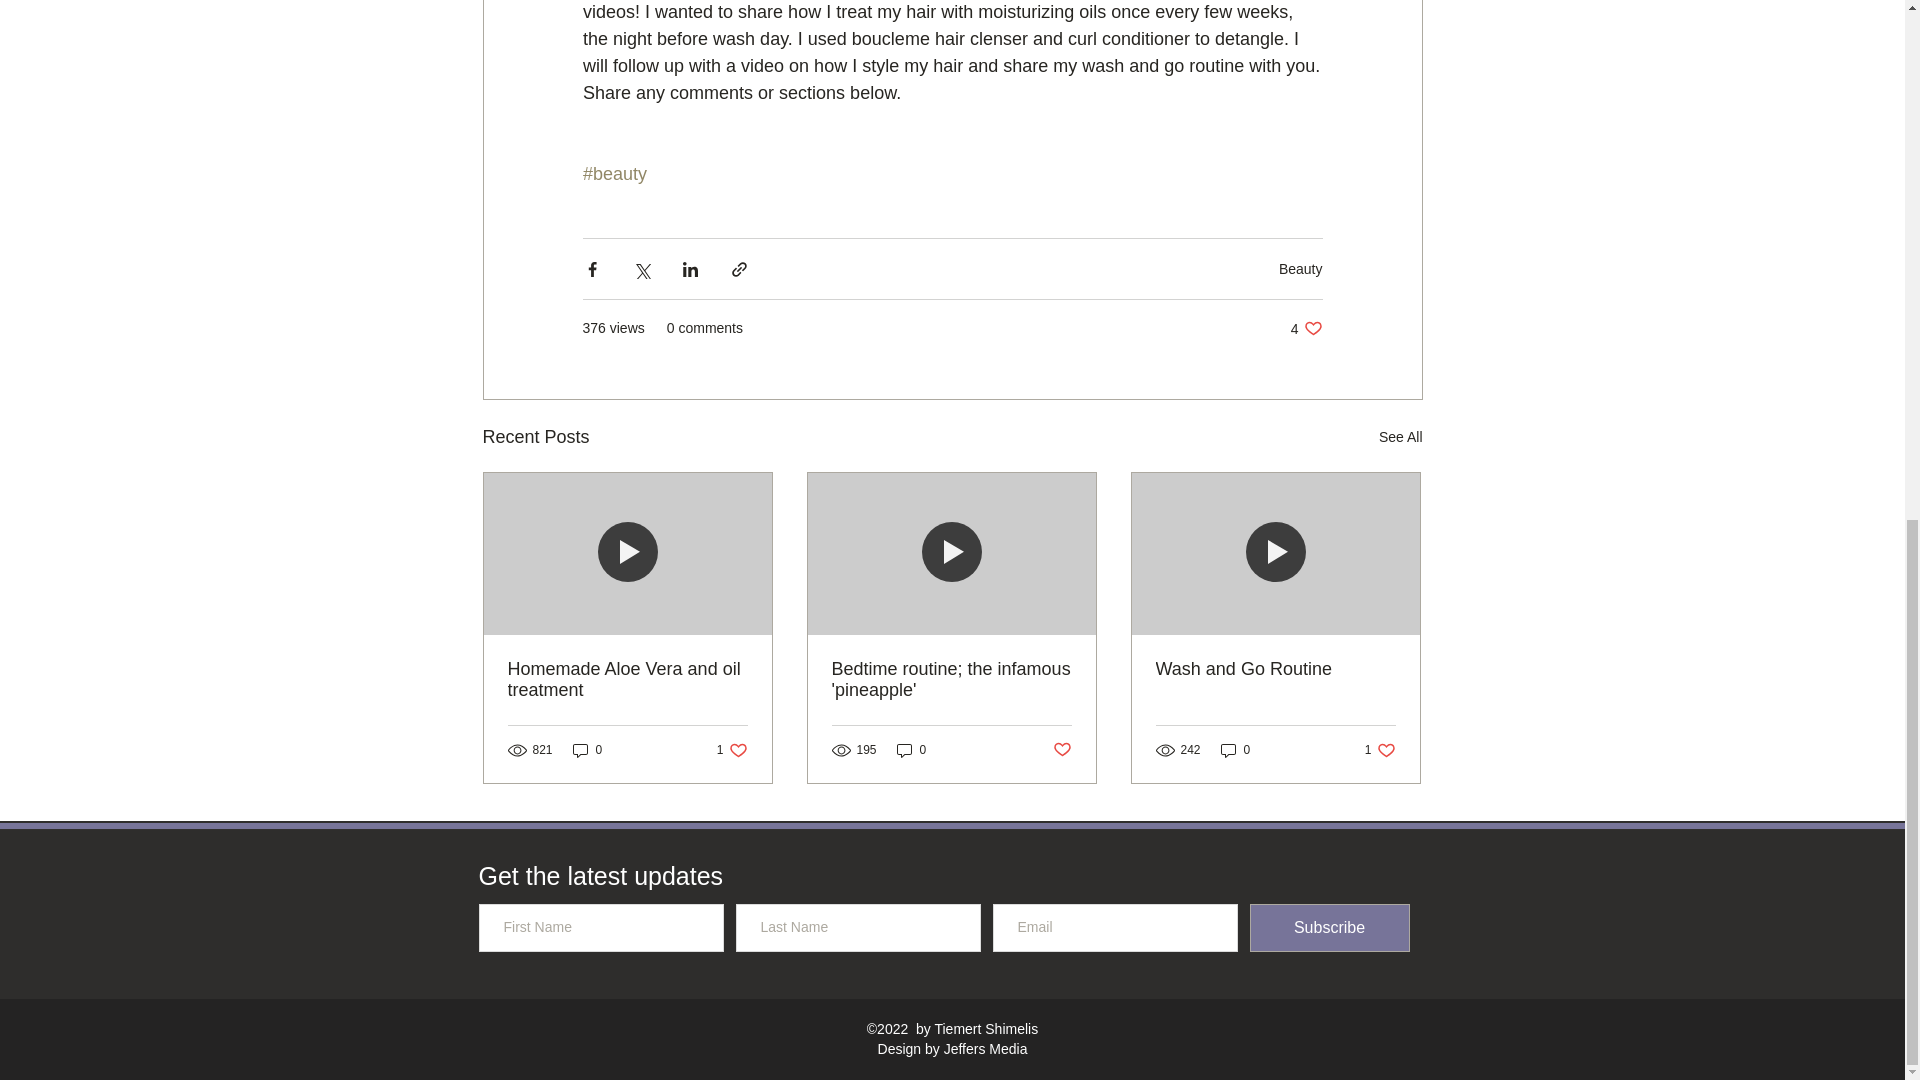 Image resolution: width=1920 pixels, height=1080 pixels. Describe the element at coordinates (1300, 268) in the screenshot. I see `0` at that location.